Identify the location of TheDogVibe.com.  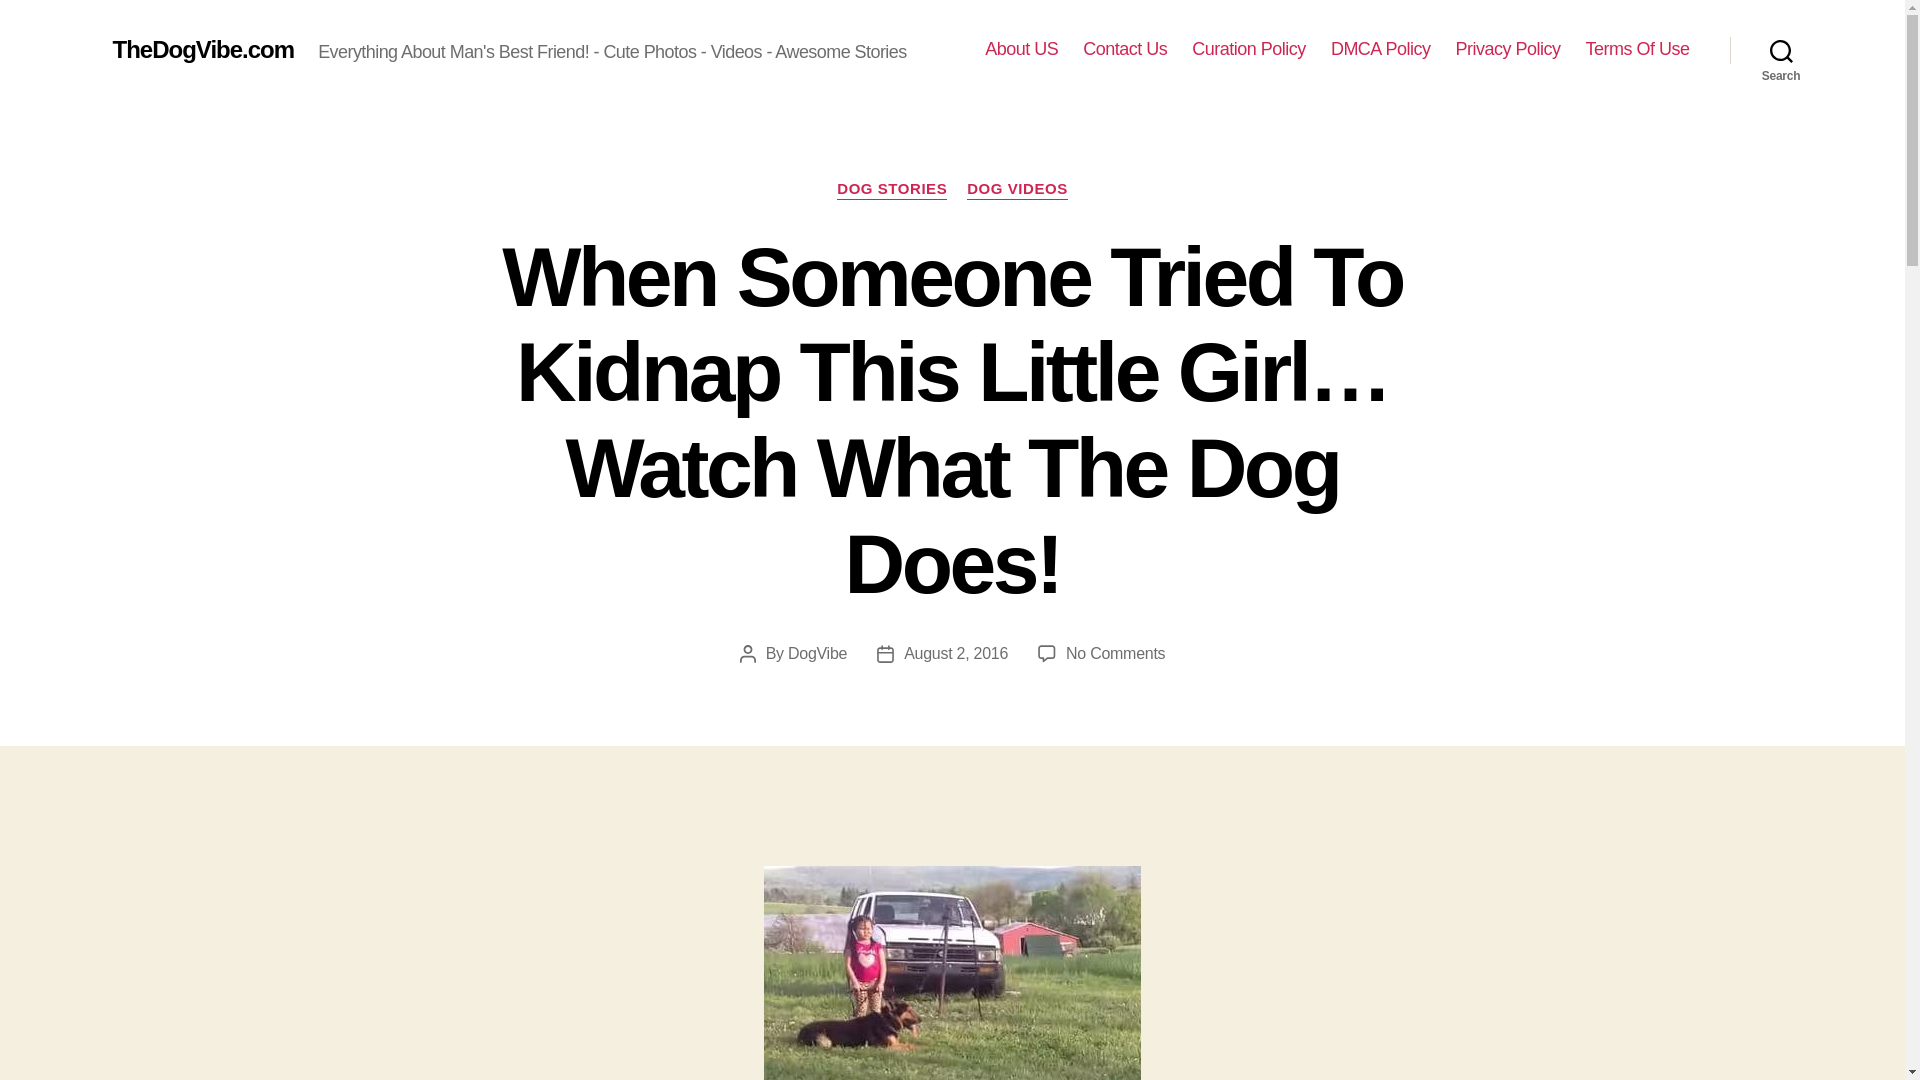
(202, 49).